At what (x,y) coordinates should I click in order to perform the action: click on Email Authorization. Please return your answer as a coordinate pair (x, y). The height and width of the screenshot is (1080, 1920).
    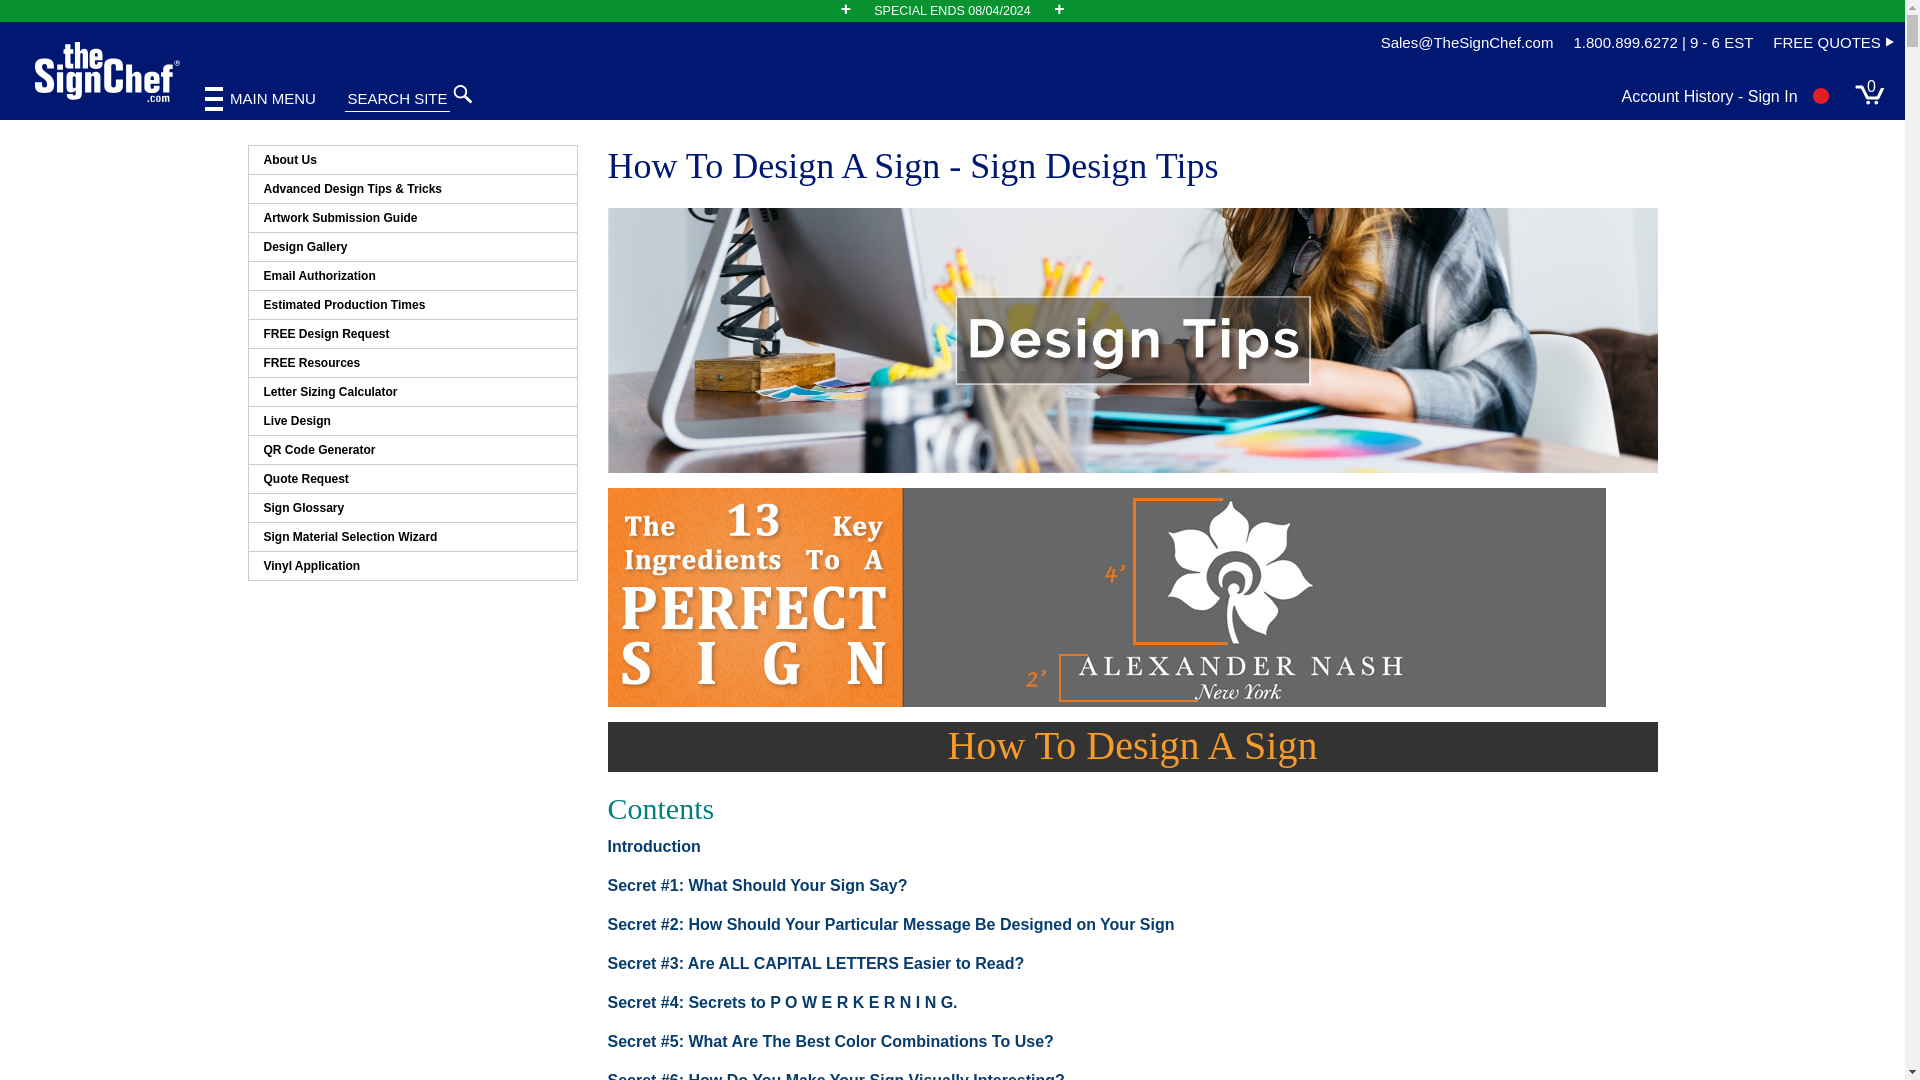
    Looking at the image, I should click on (412, 276).